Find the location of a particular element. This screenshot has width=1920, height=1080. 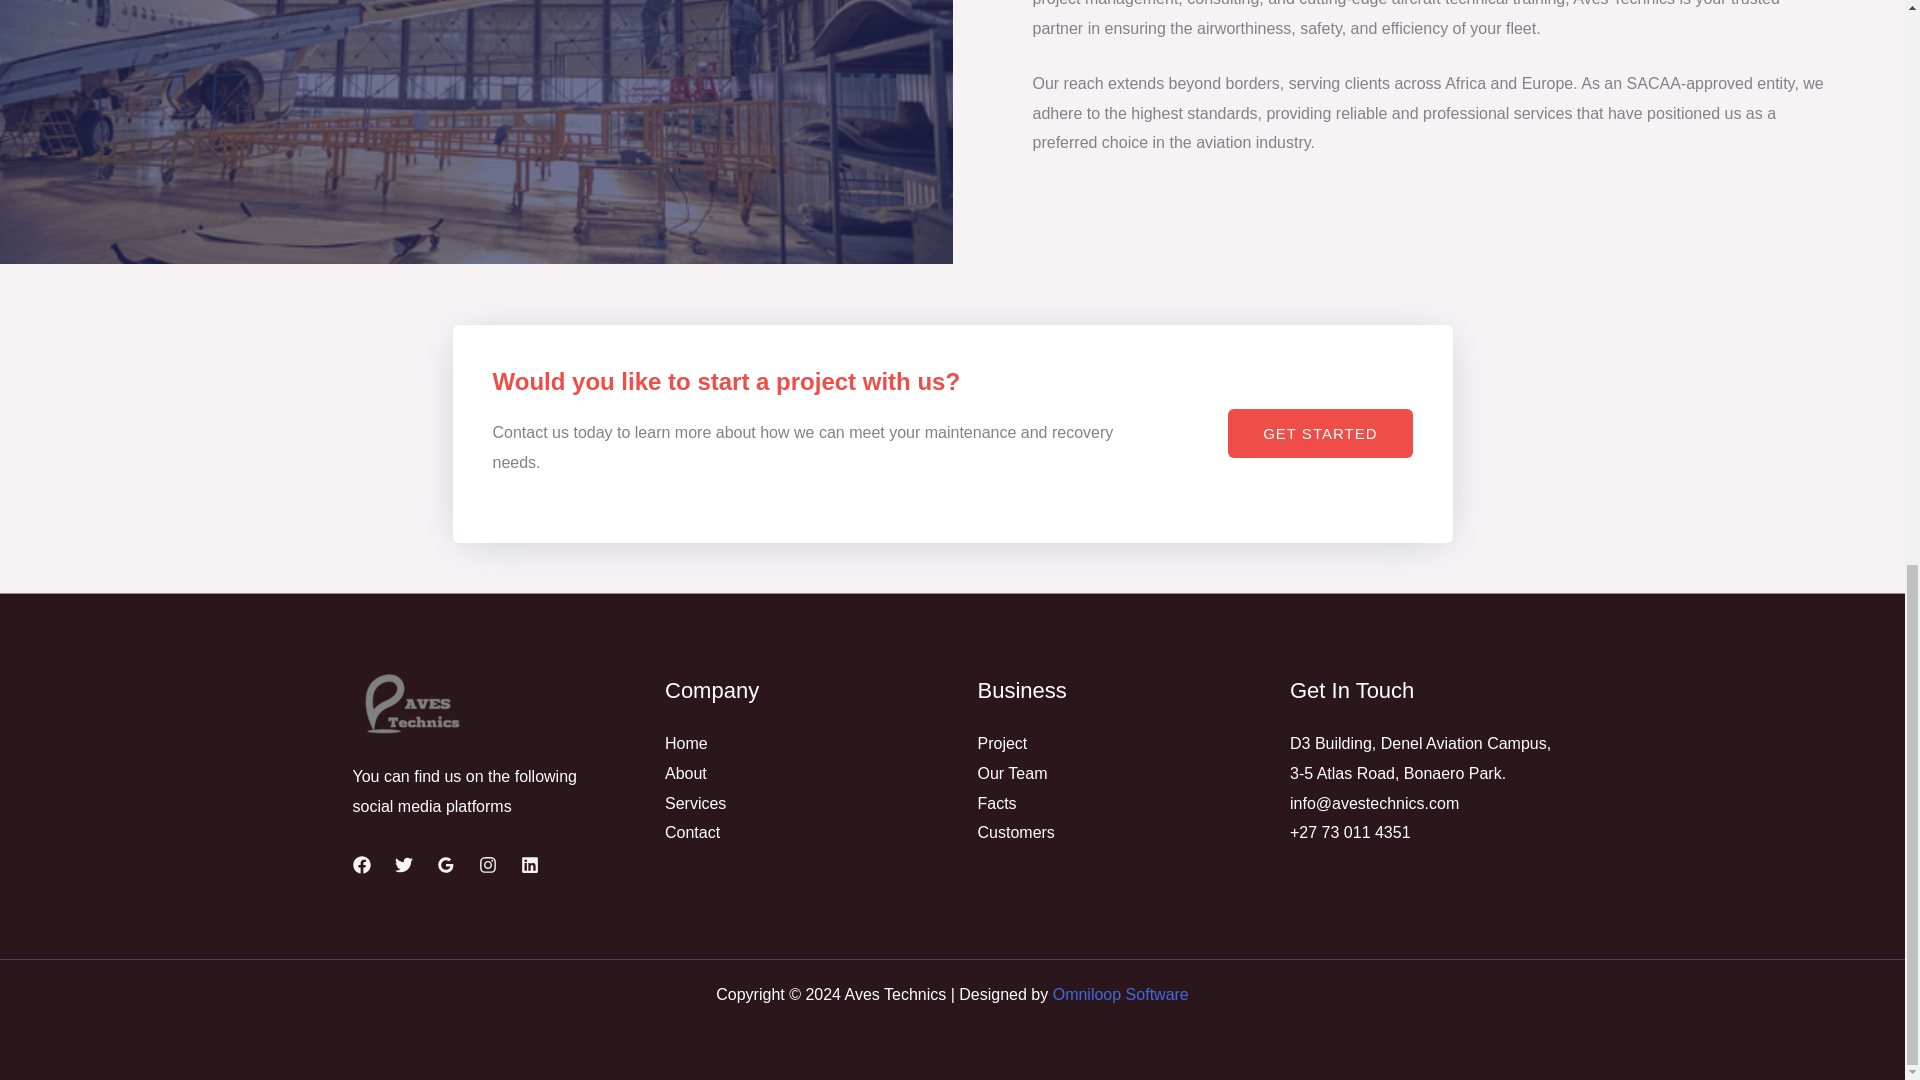

Contact is located at coordinates (692, 832).